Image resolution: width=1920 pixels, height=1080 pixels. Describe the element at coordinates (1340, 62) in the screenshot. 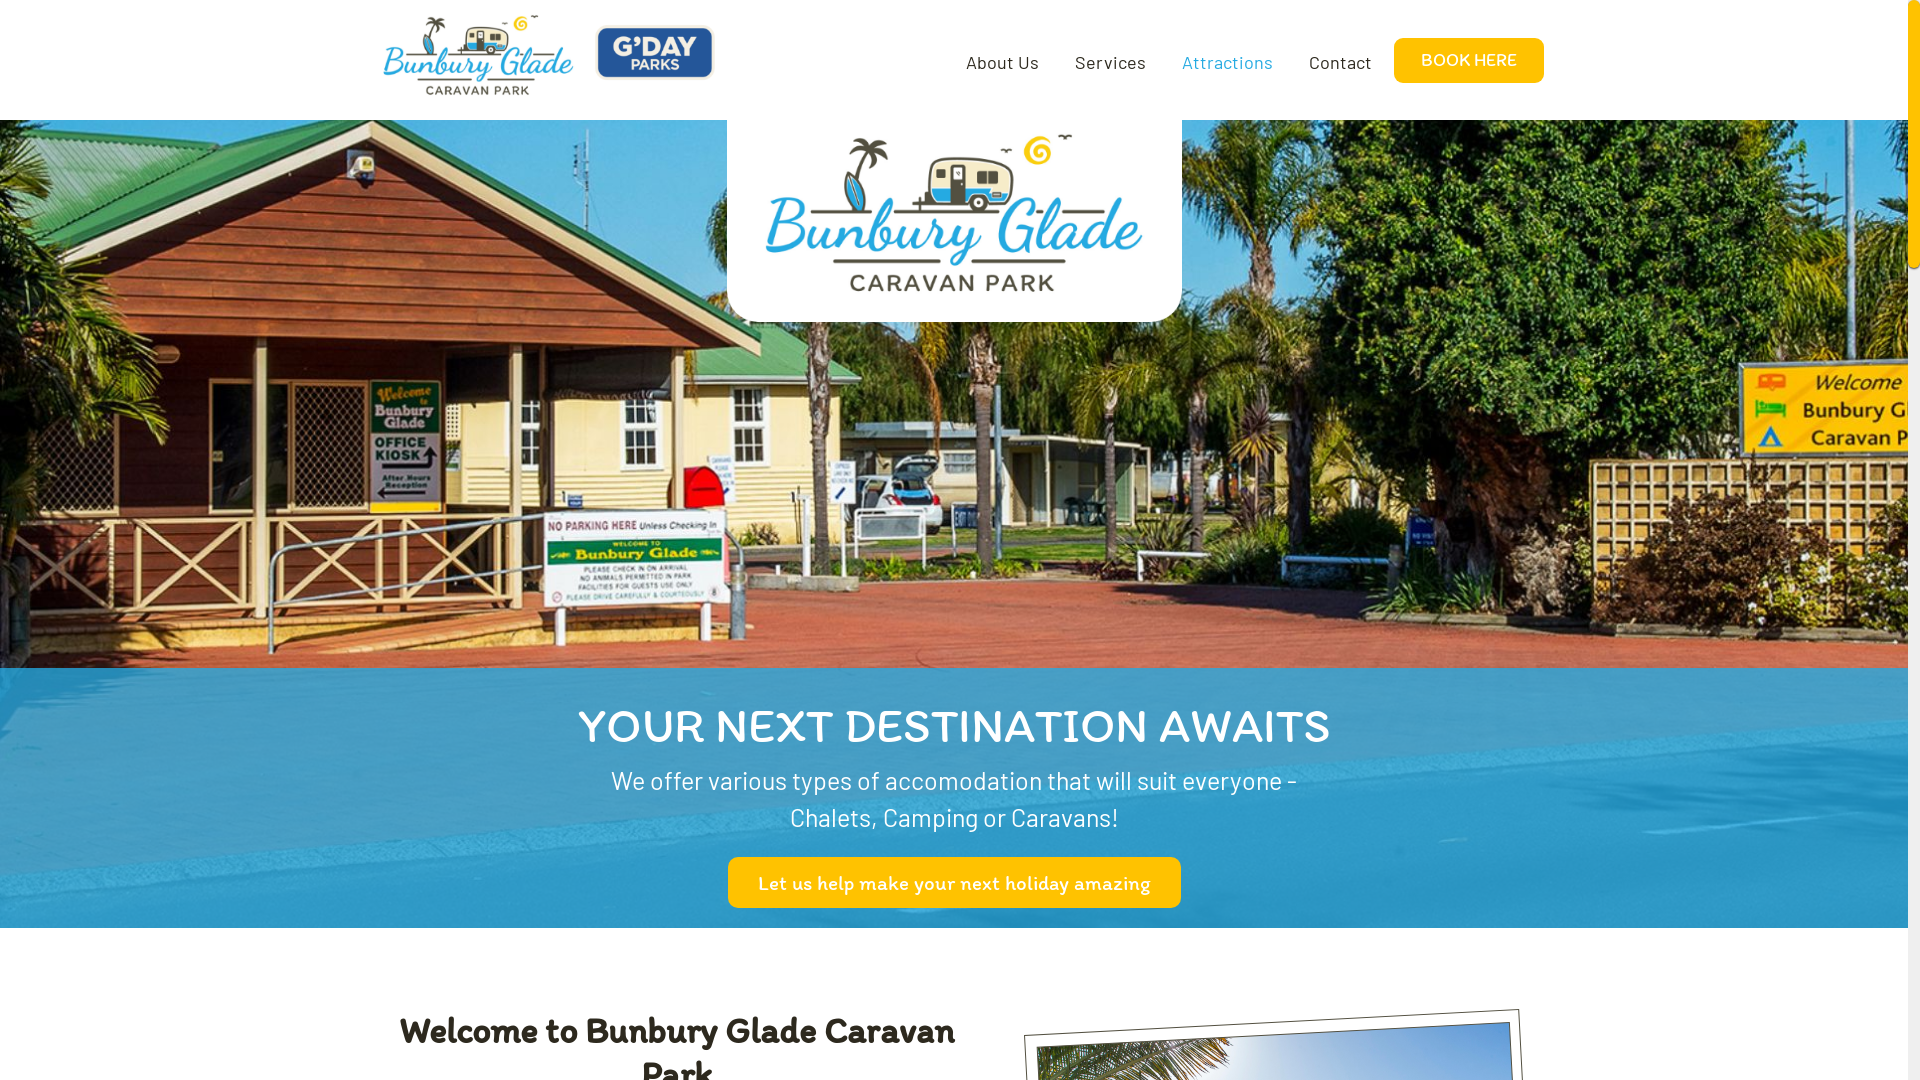

I see `Contact` at that location.